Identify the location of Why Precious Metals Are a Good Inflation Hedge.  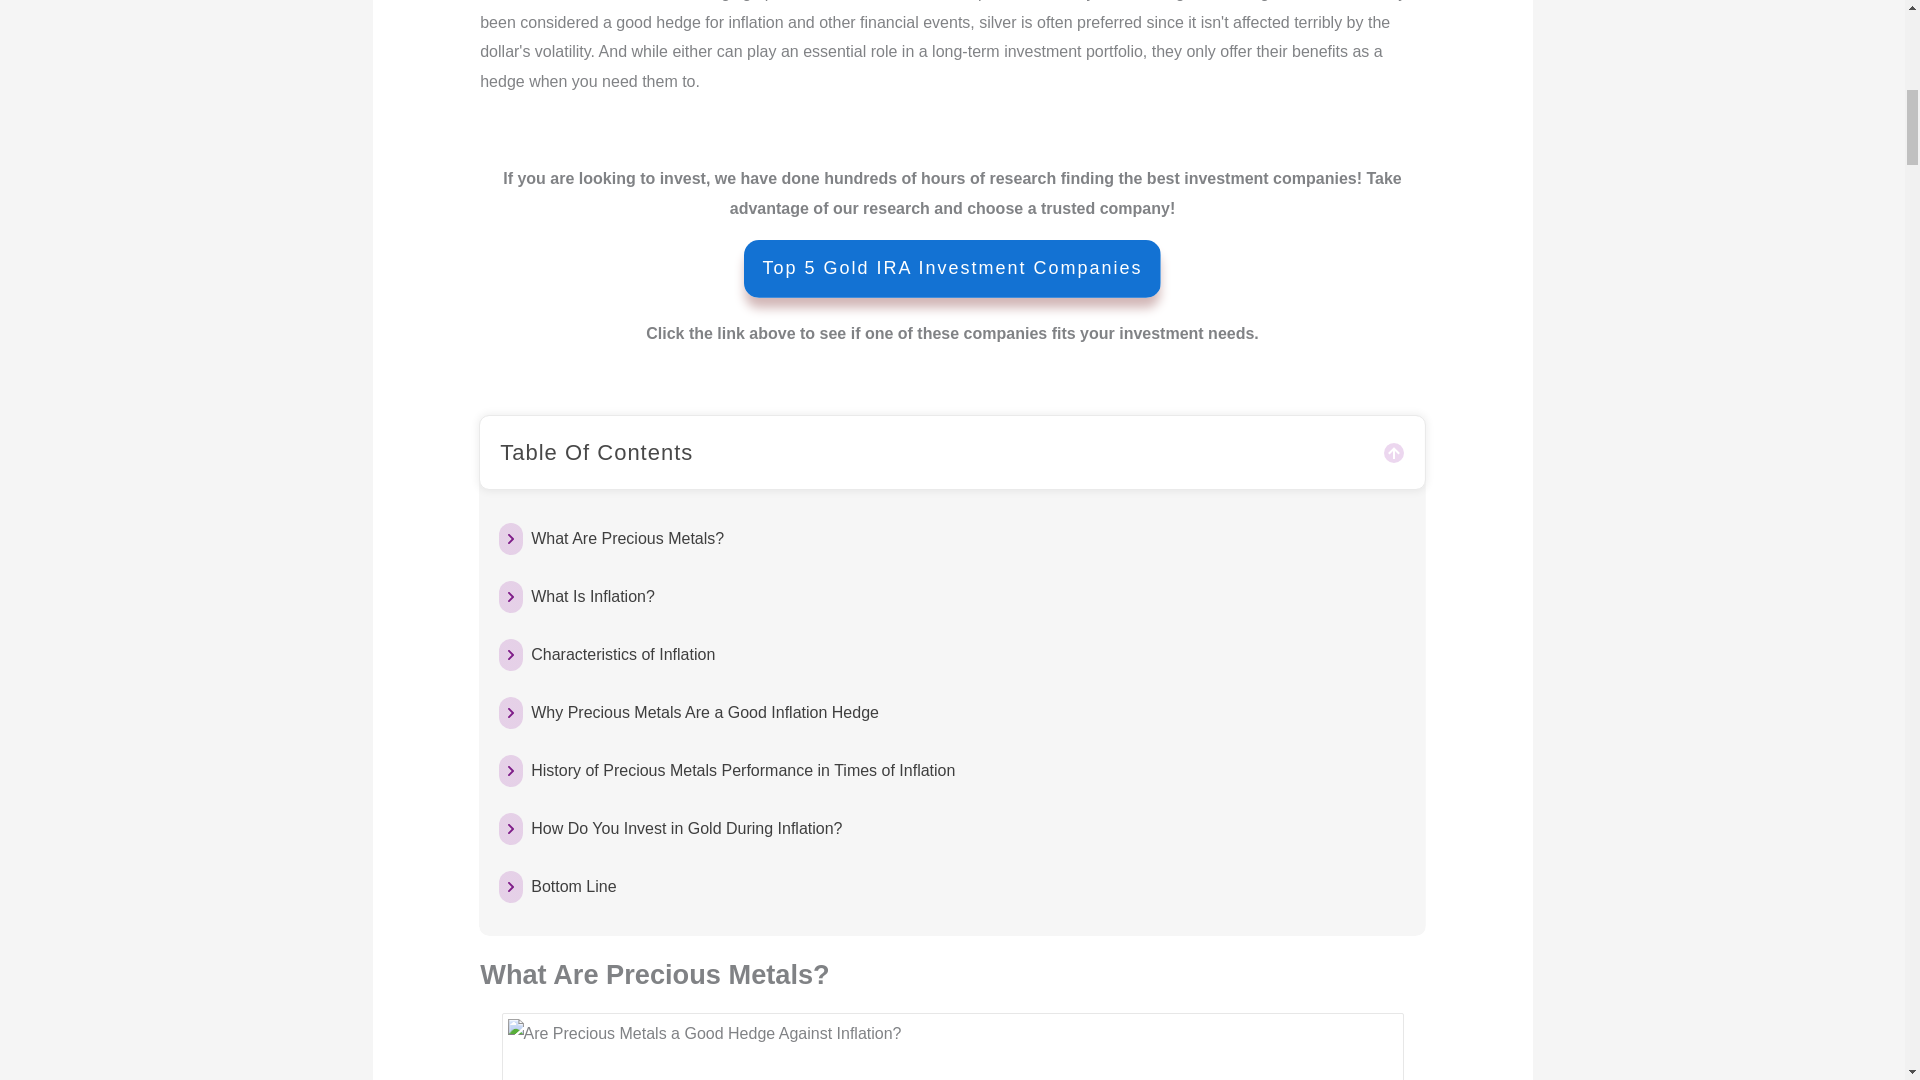
(705, 712).